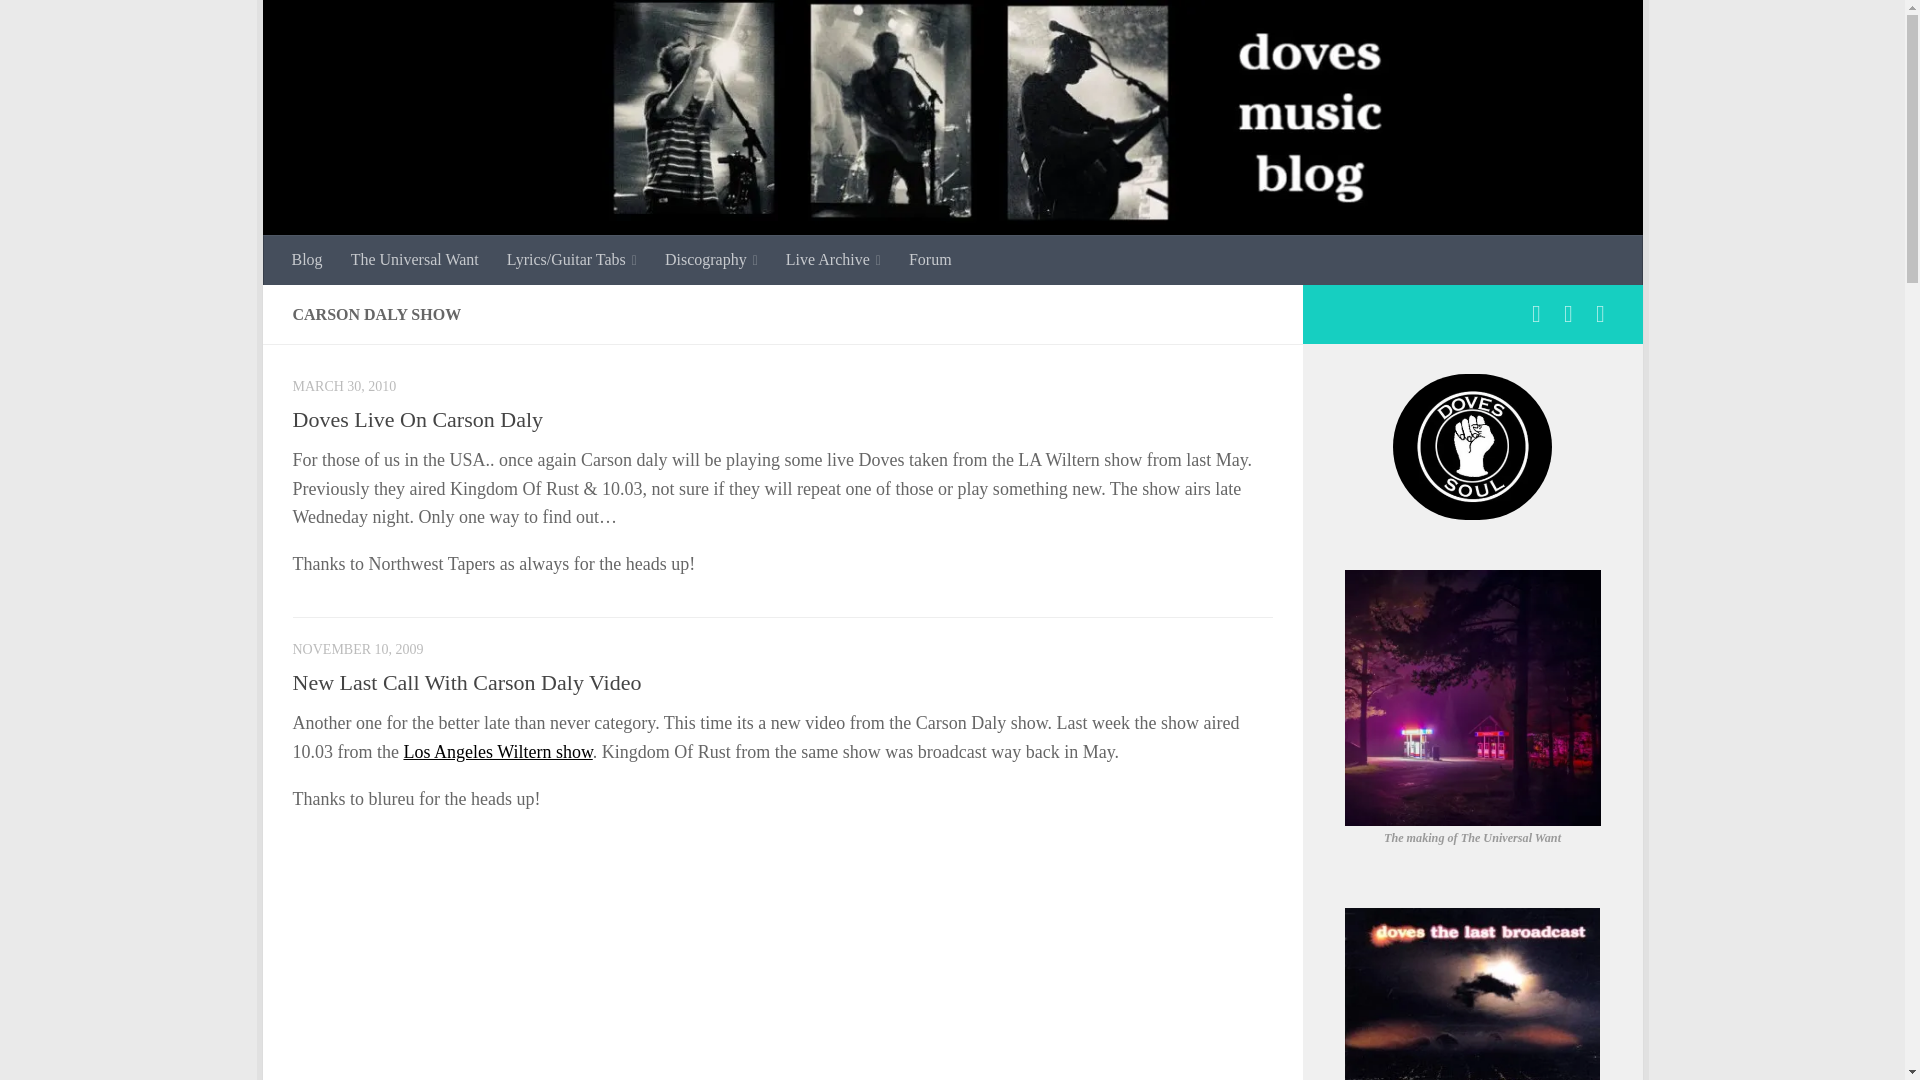 The image size is (1920, 1080). What do you see at coordinates (340, 27) in the screenshot?
I see `Skip to content` at bounding box center [340, 27].